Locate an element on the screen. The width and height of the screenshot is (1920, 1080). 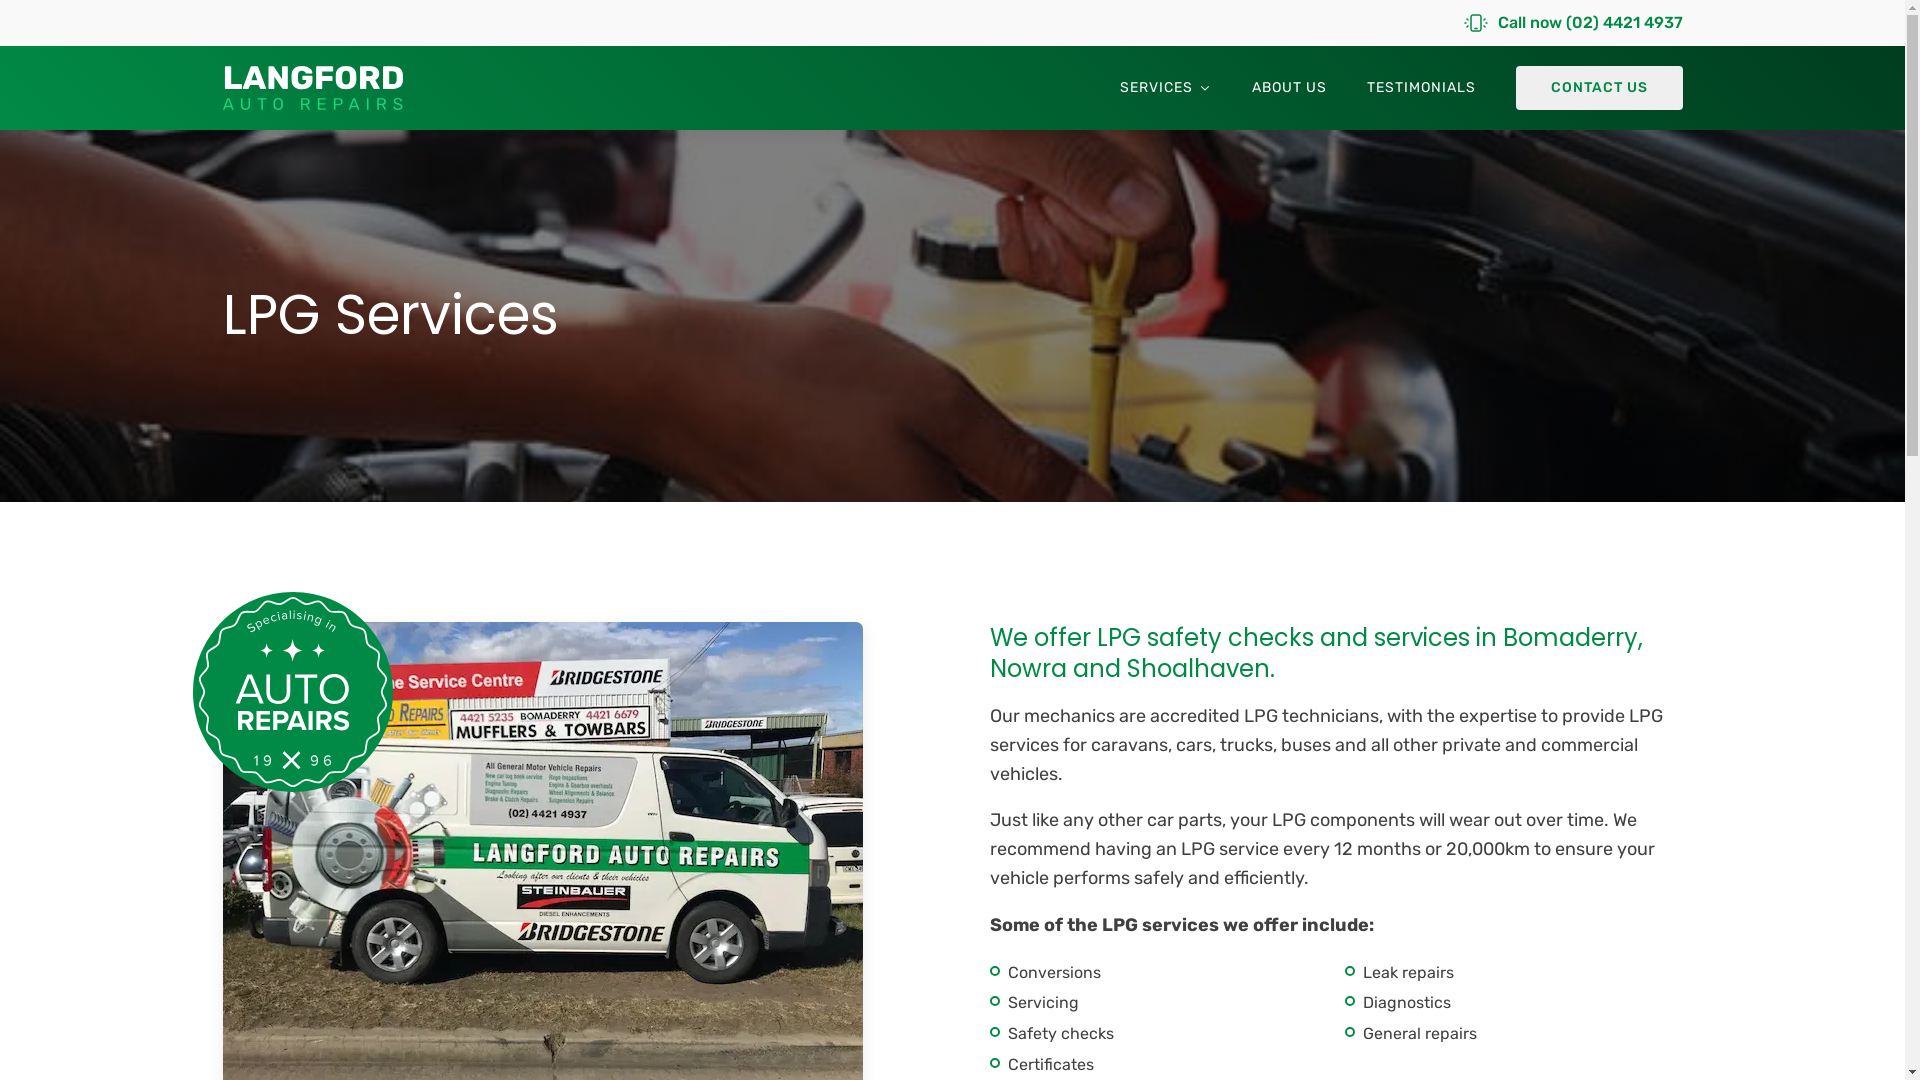
CONTACT US is located at coordinates (1600, 88).